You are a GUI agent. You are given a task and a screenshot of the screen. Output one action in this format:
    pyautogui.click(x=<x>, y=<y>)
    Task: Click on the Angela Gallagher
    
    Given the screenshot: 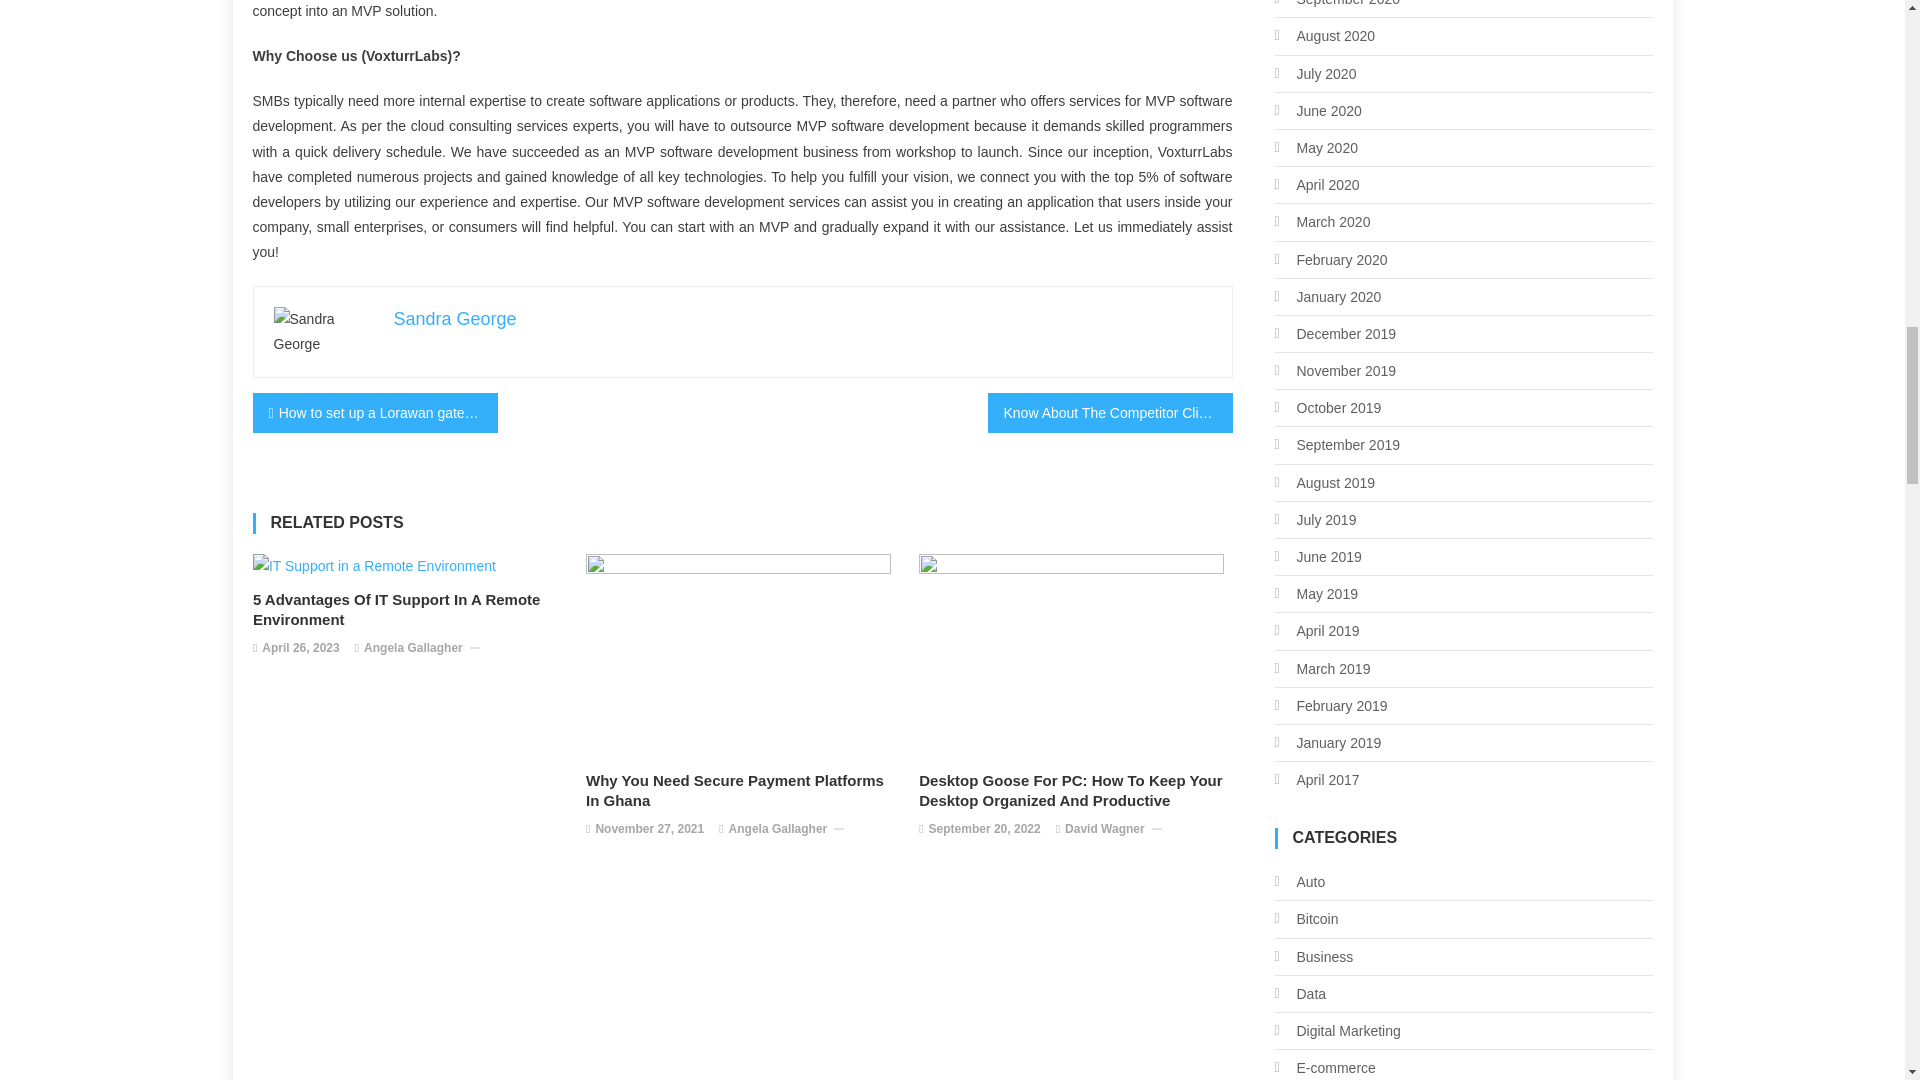 What is the action you would take?
    pyautogui.click(x=413, y=648)
    